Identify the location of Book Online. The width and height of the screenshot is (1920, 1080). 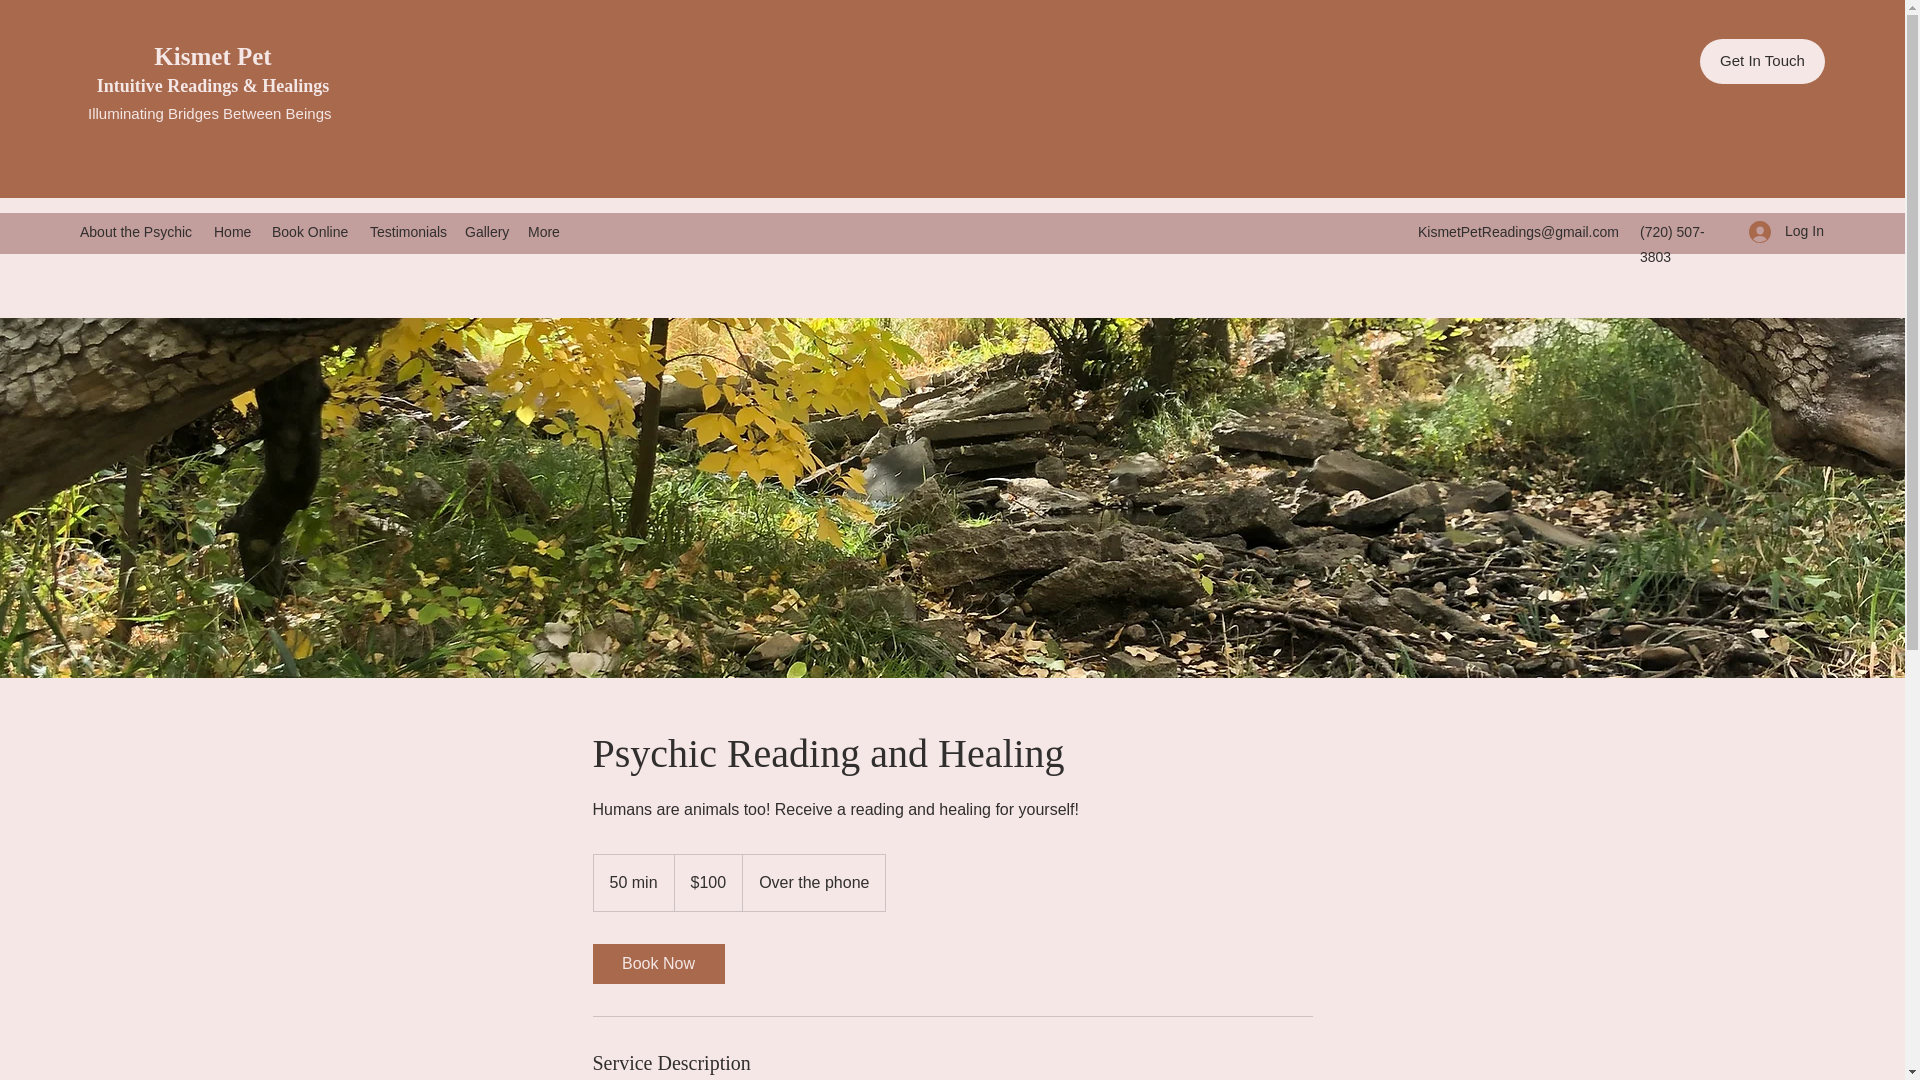
(310, 232).